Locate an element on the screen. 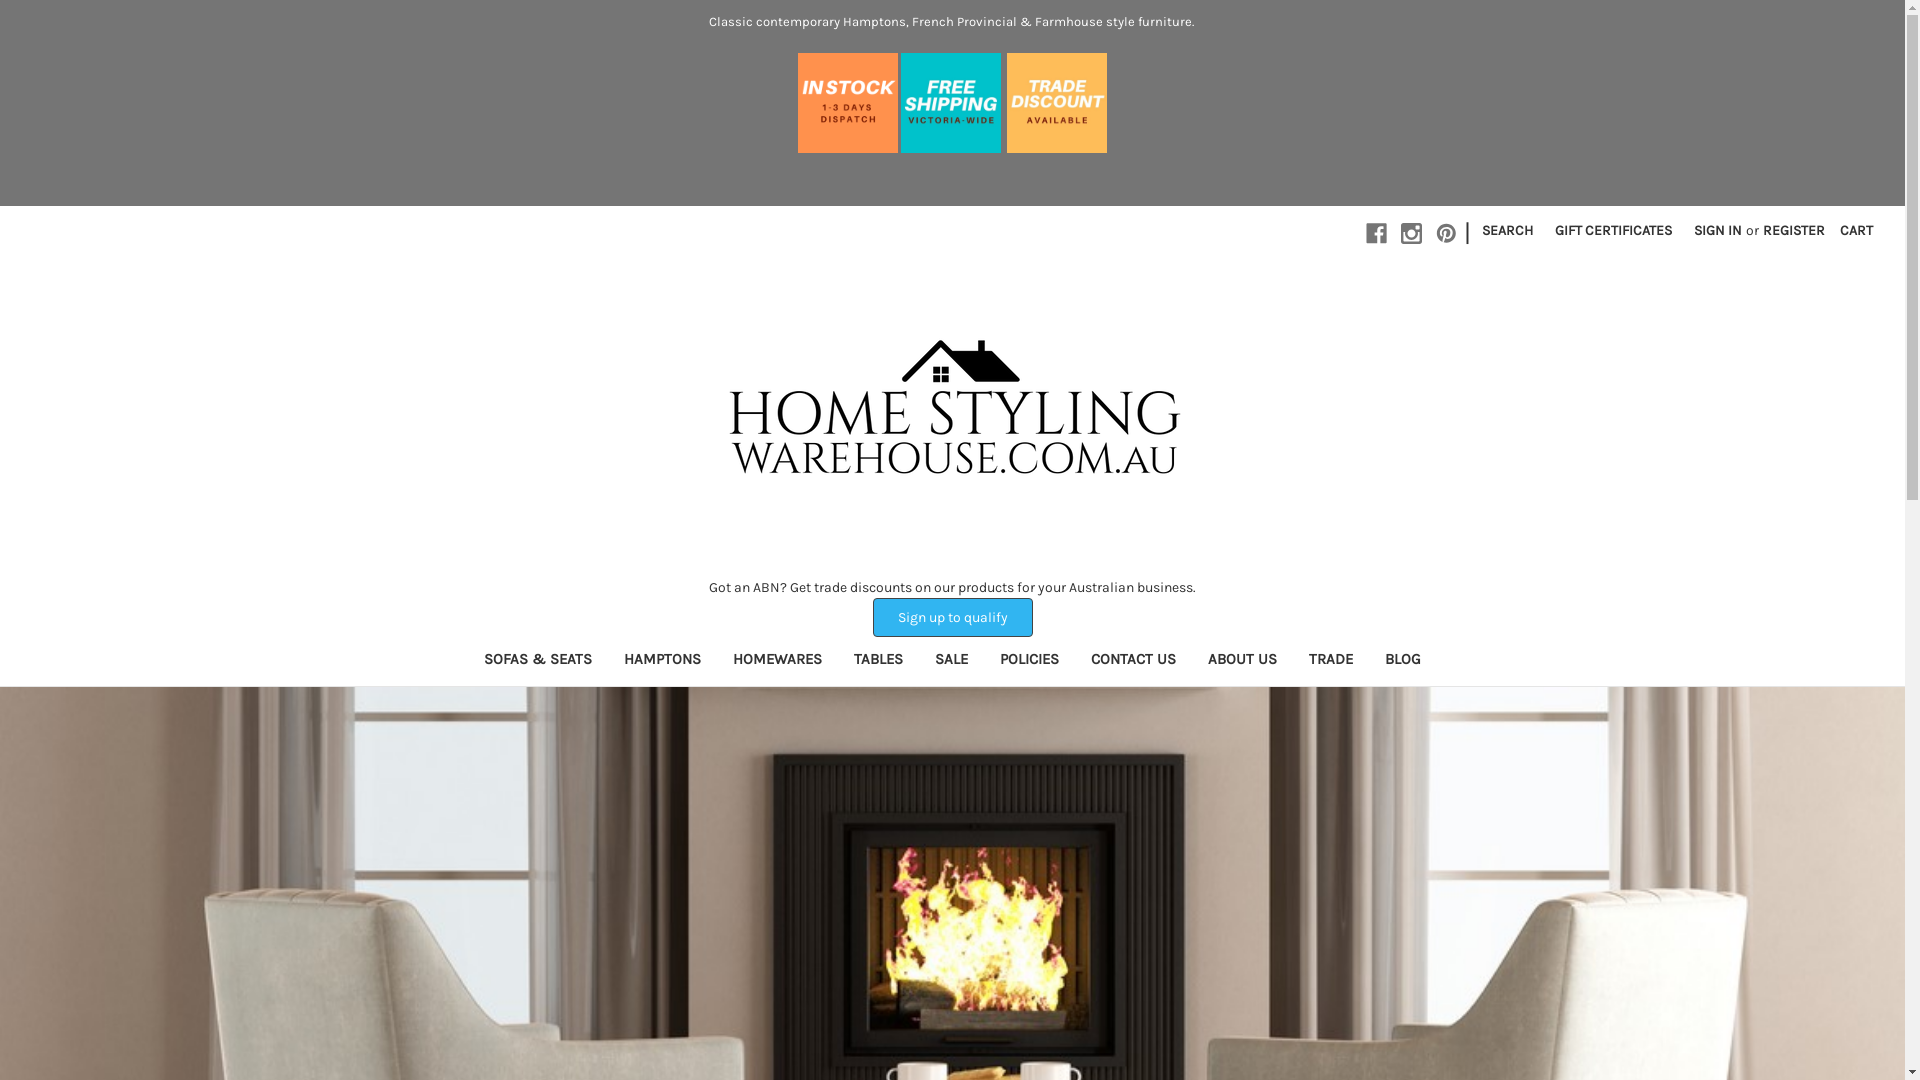 The height and width of the screenshot is (1080, 1920). HAMPTONS is located at coordinates (662, 662).